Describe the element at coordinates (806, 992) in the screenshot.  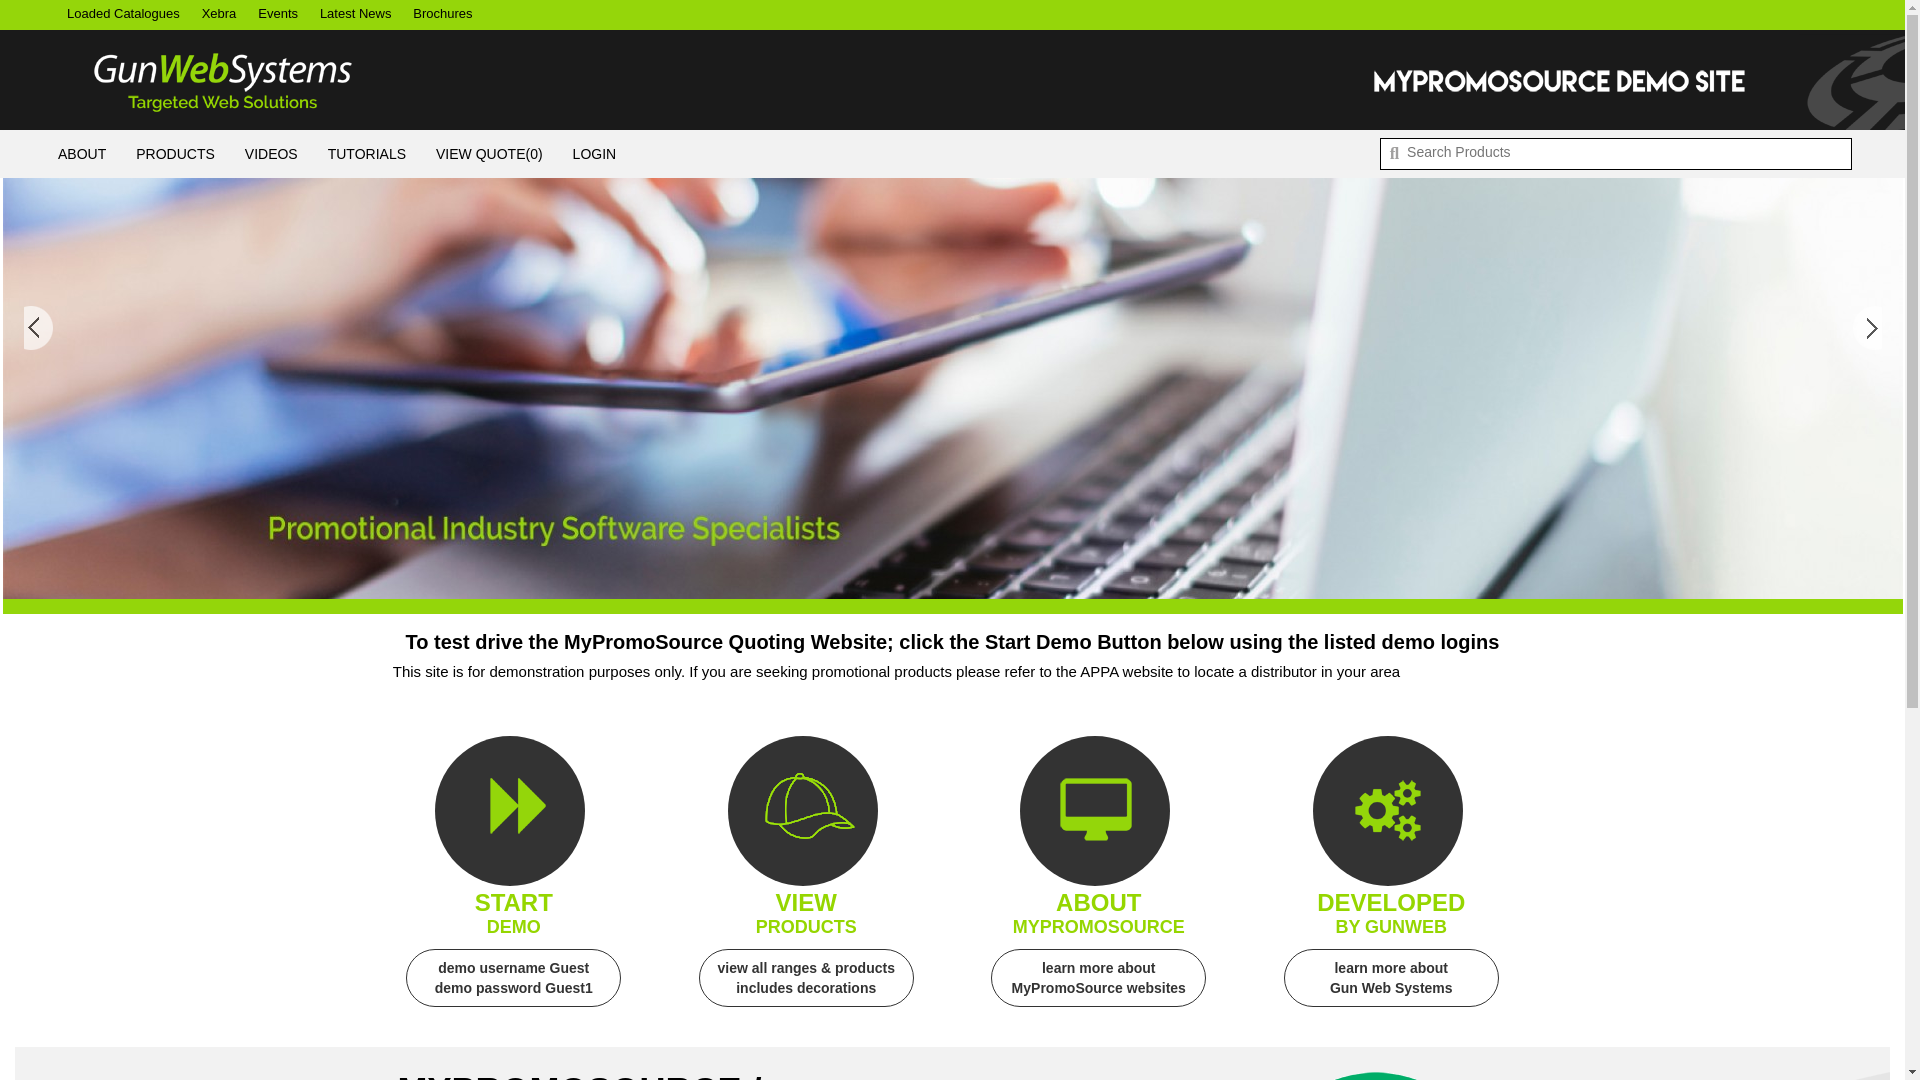
I see `view all ranges & products
includes decorations` at that location.